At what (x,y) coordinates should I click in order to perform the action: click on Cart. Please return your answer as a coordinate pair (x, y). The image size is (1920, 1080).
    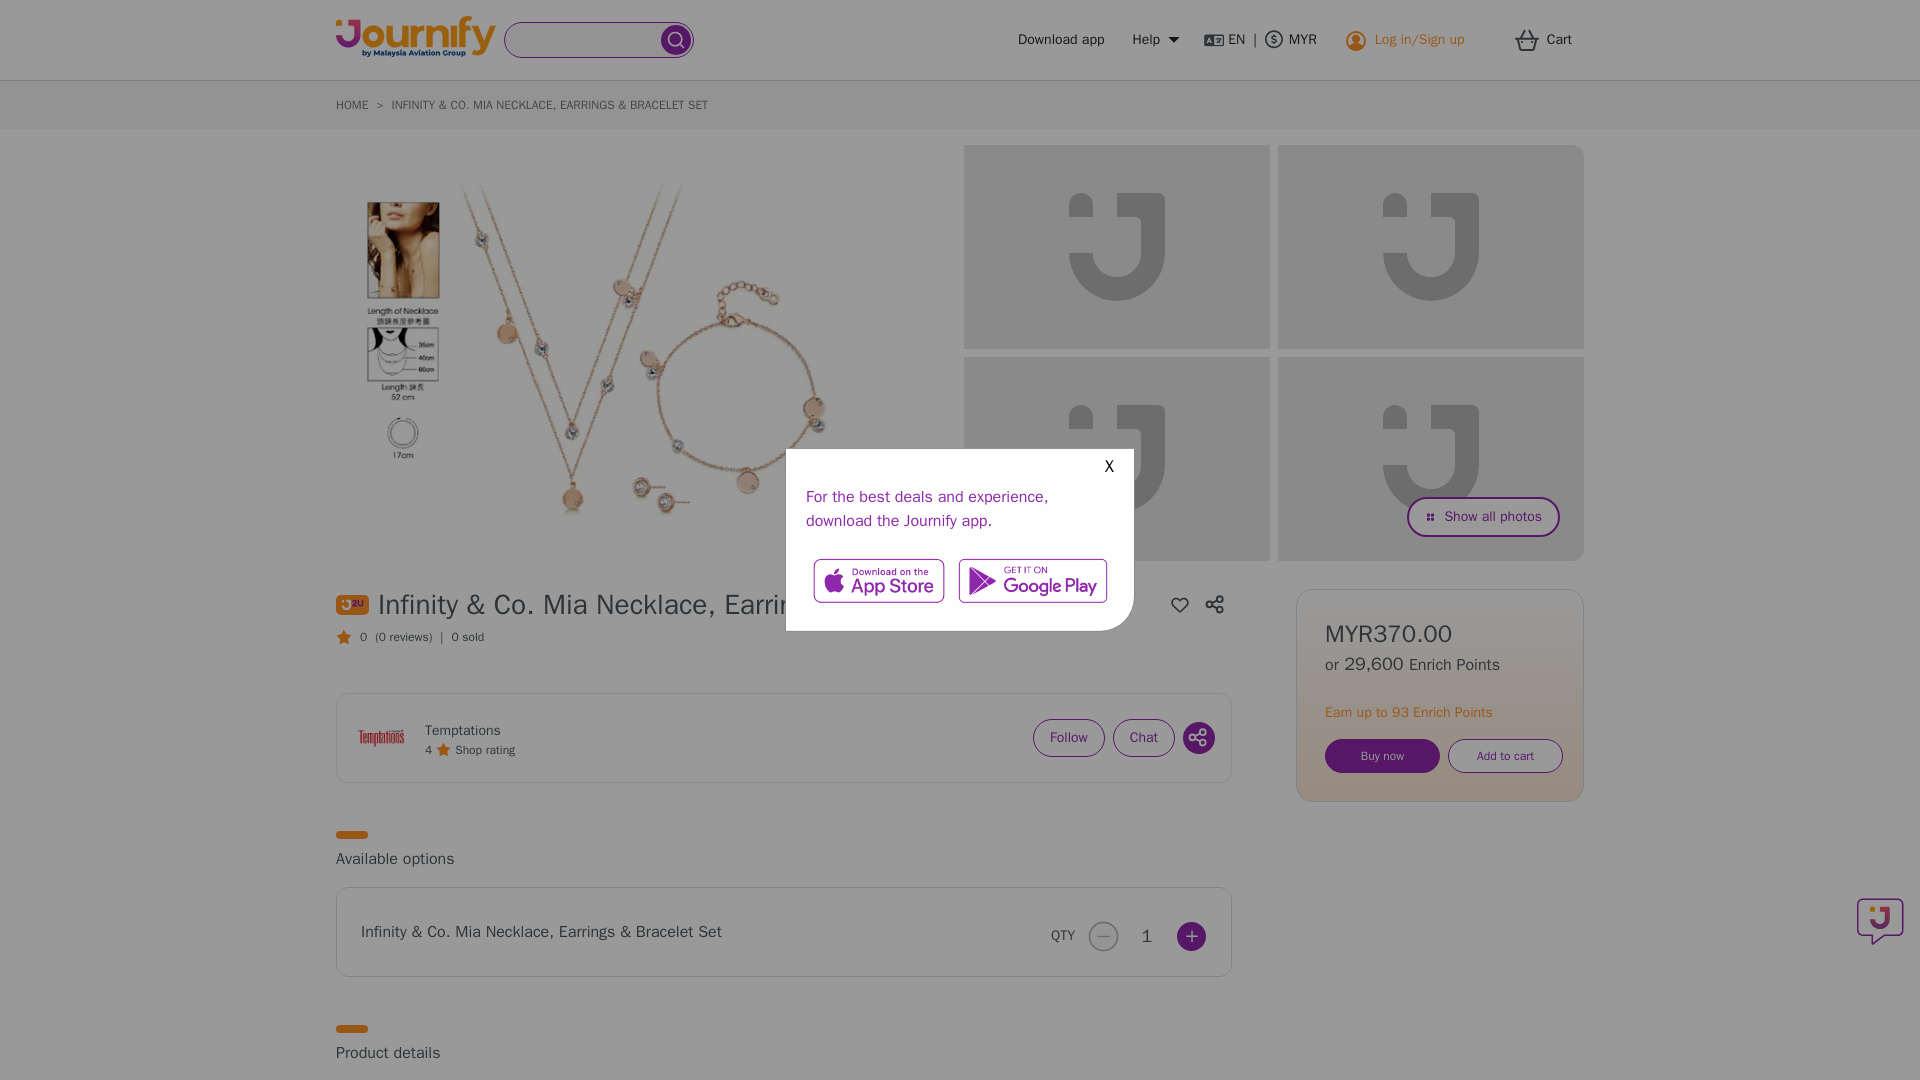
    Looking at the image, I should click on (1549, 40).